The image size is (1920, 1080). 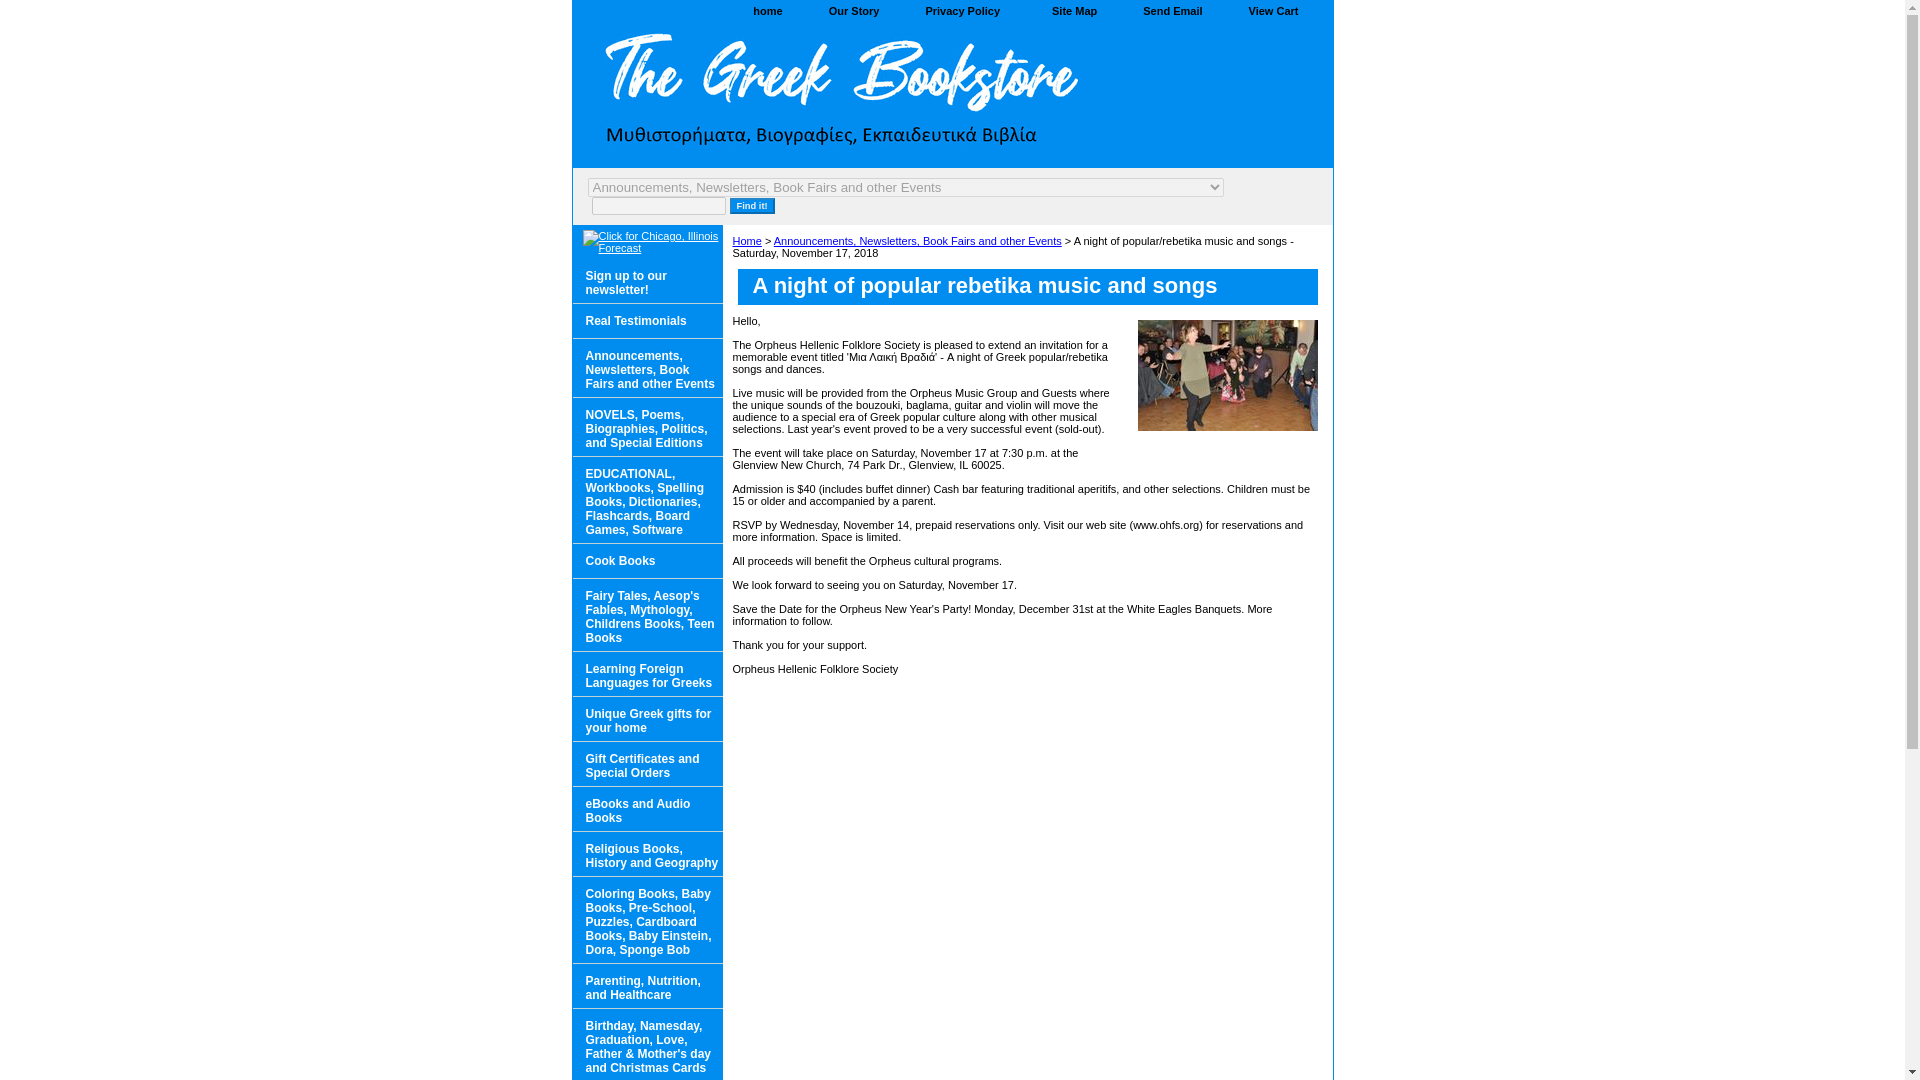 What do you see at coordinates (646, 281) in the screenshot?
I see `Sign up to our newsletter!` at bounding box center [646, 281].